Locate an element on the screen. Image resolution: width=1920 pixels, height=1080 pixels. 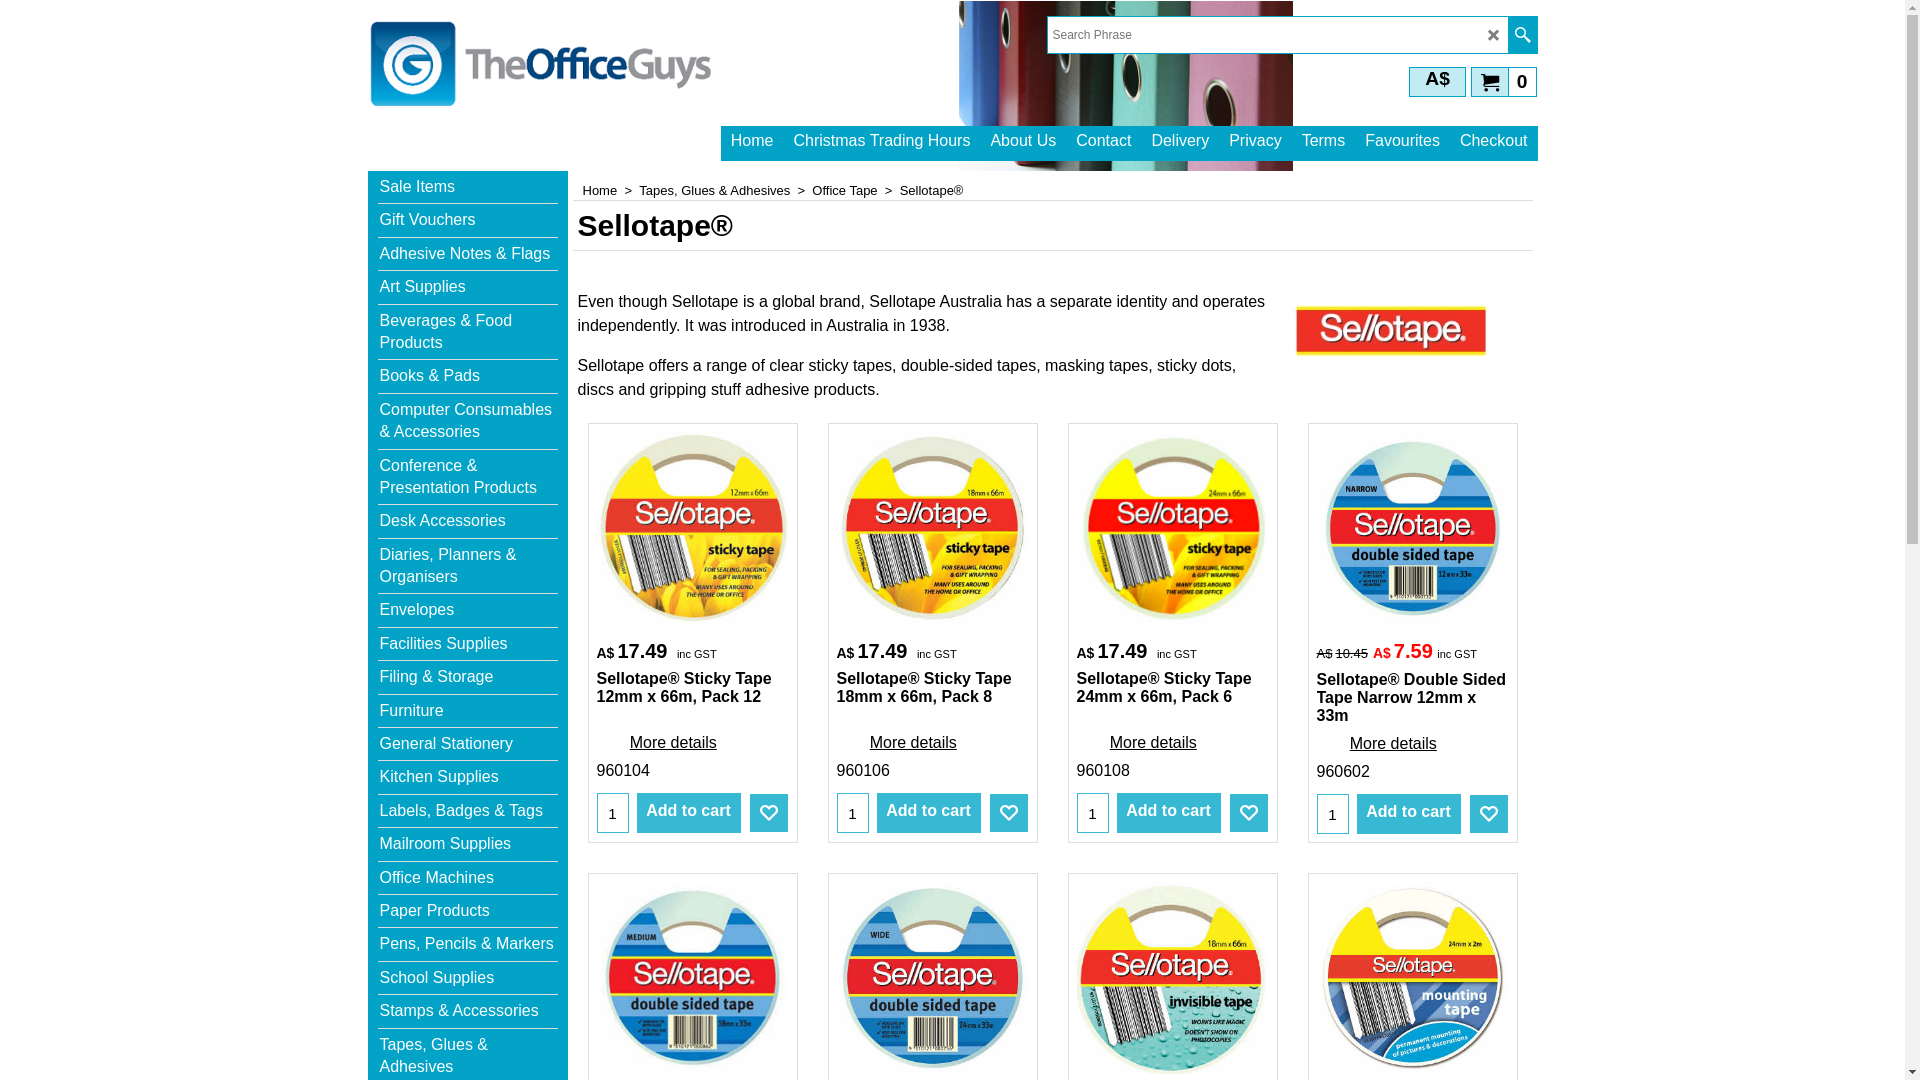
Add to cart is located at coordinates (689, 813).